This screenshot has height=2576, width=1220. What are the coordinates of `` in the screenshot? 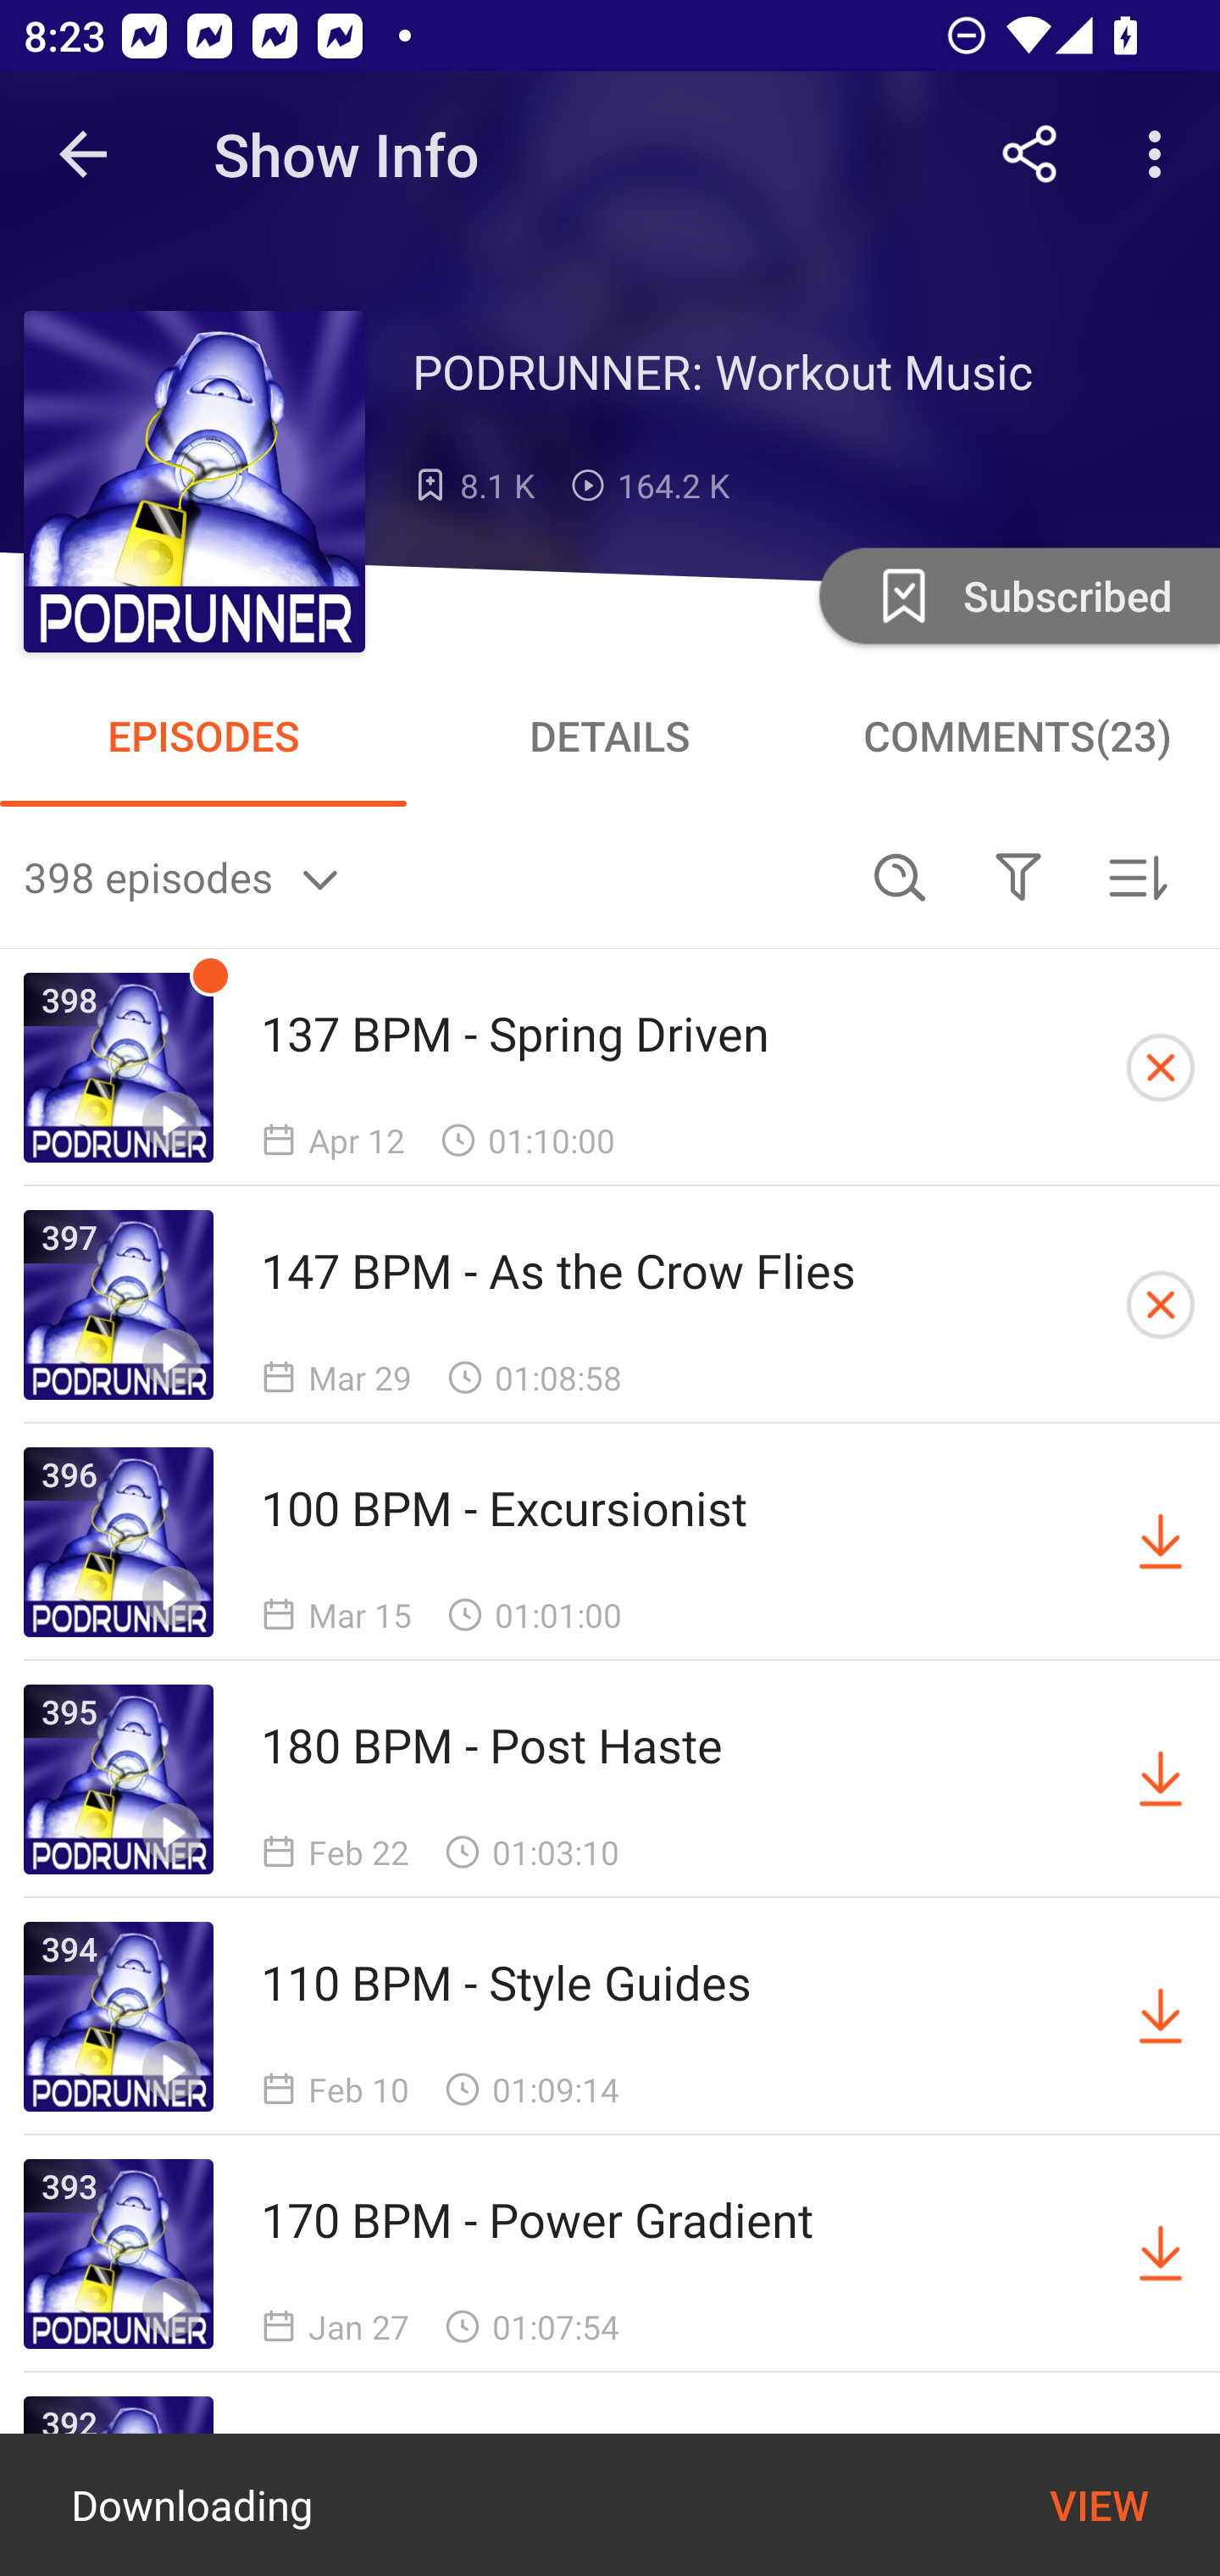 It's located at (1018, 876).